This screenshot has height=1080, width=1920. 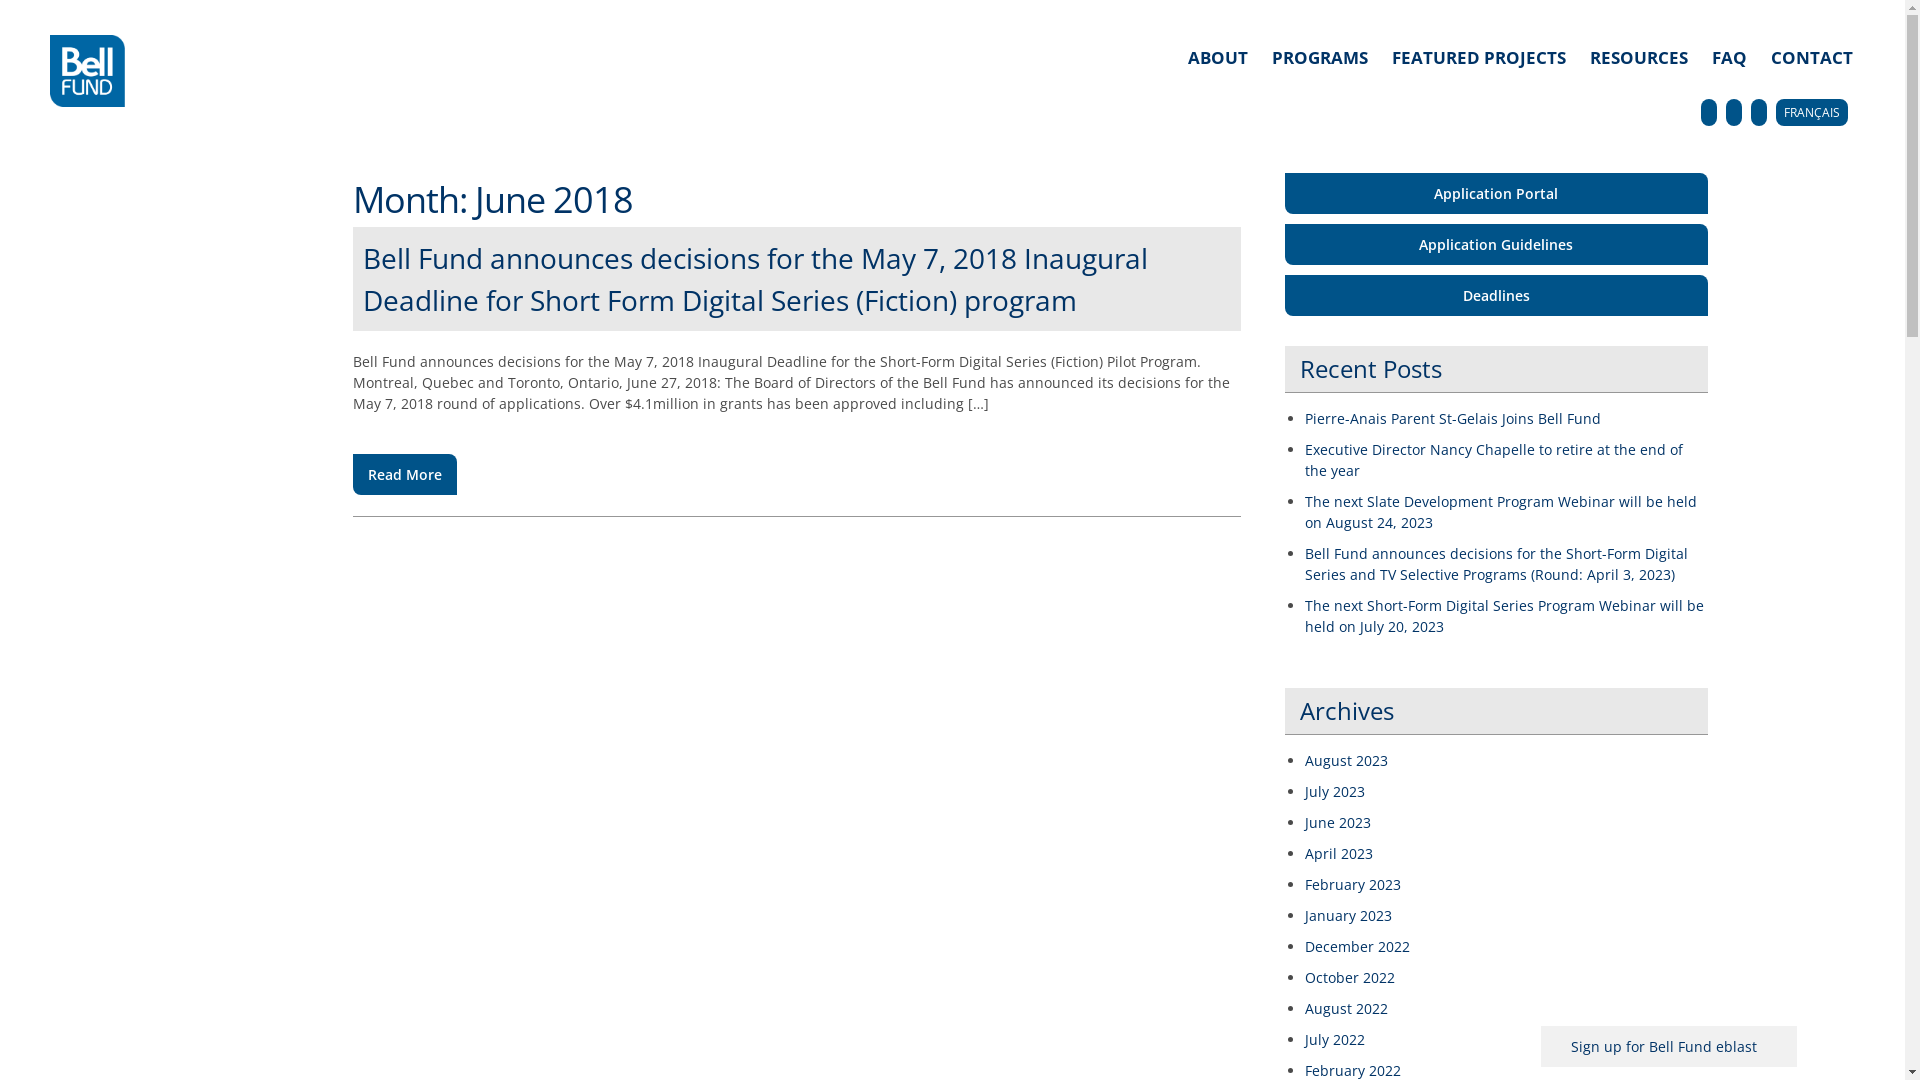 What do you see at coordinates (1338, 822) in the screenshot?
I see `June 2023` at bounding box center [1338, 822].